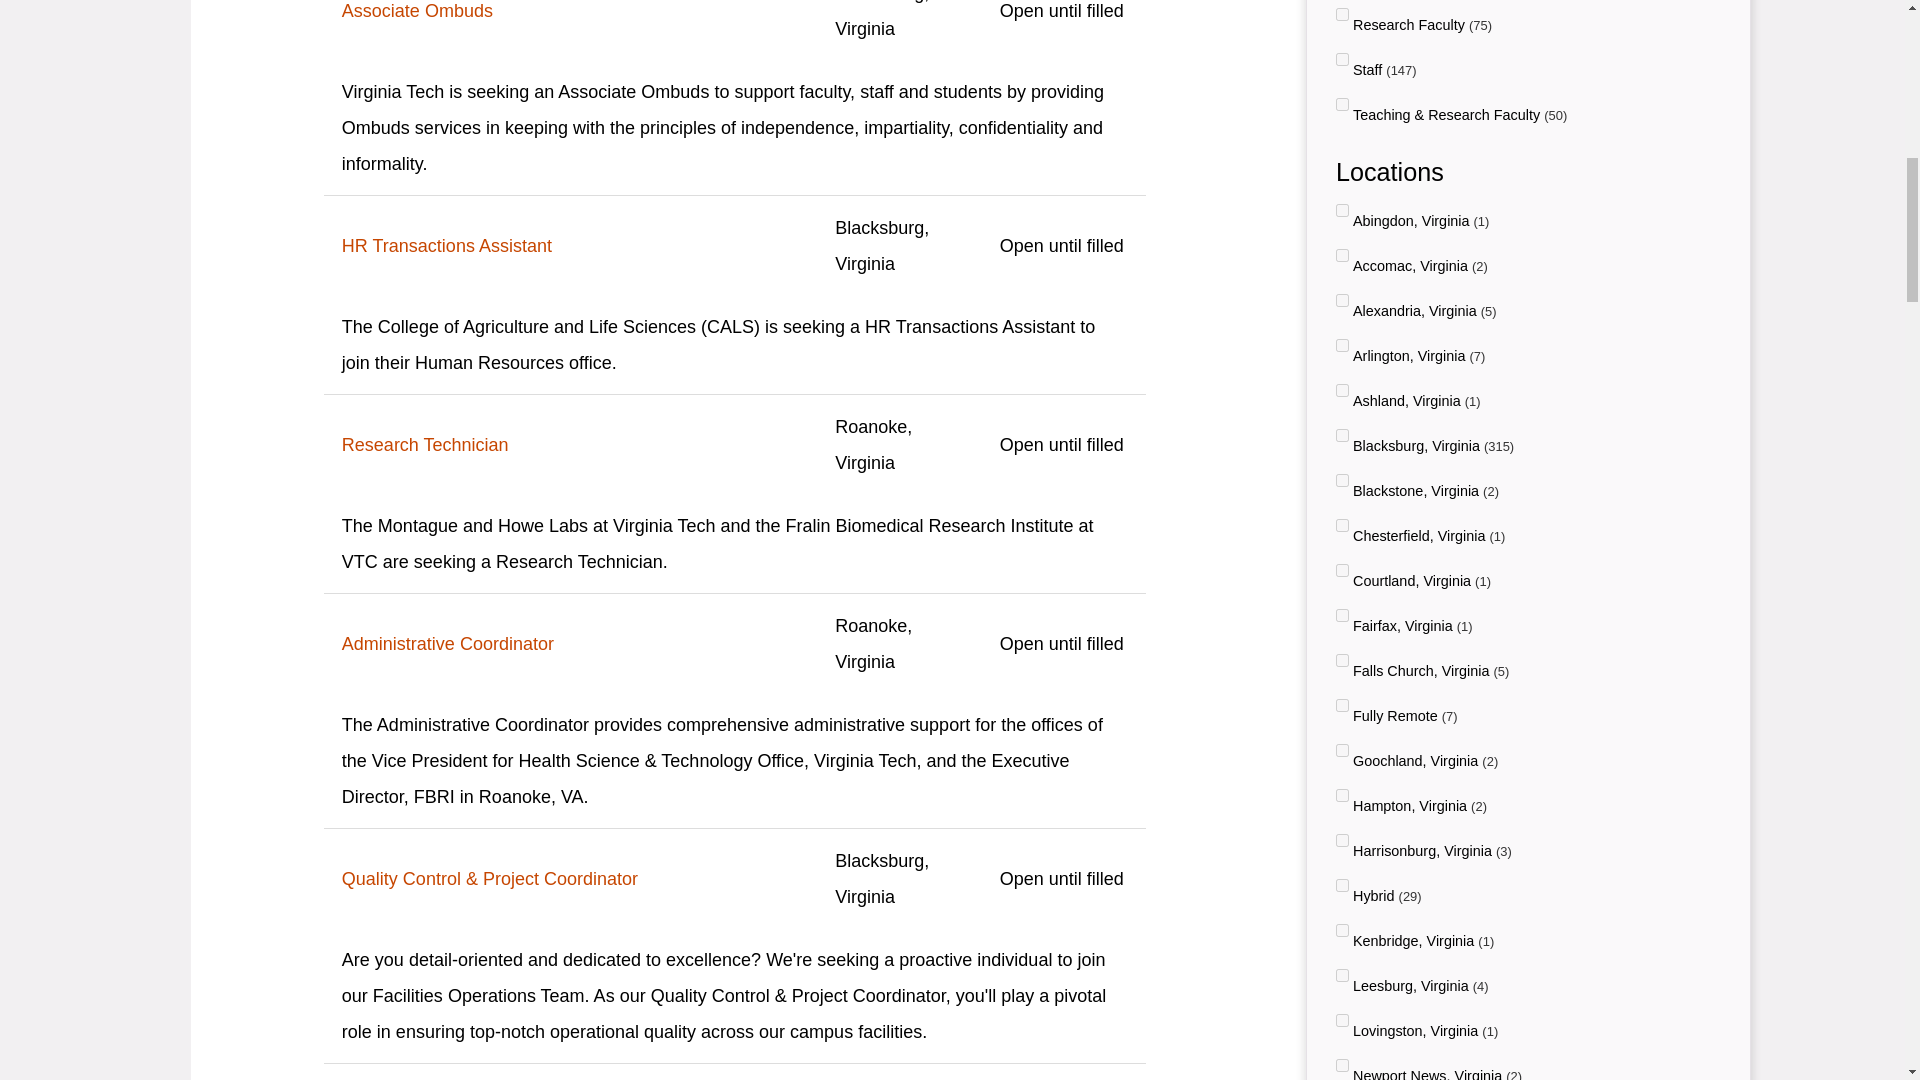 Image resolution: width=1920 pixels, height=1080 pixels. Describe the element at coordinates (1342, 570) in the screenshot. I see `Courtland Virginia` at that location.